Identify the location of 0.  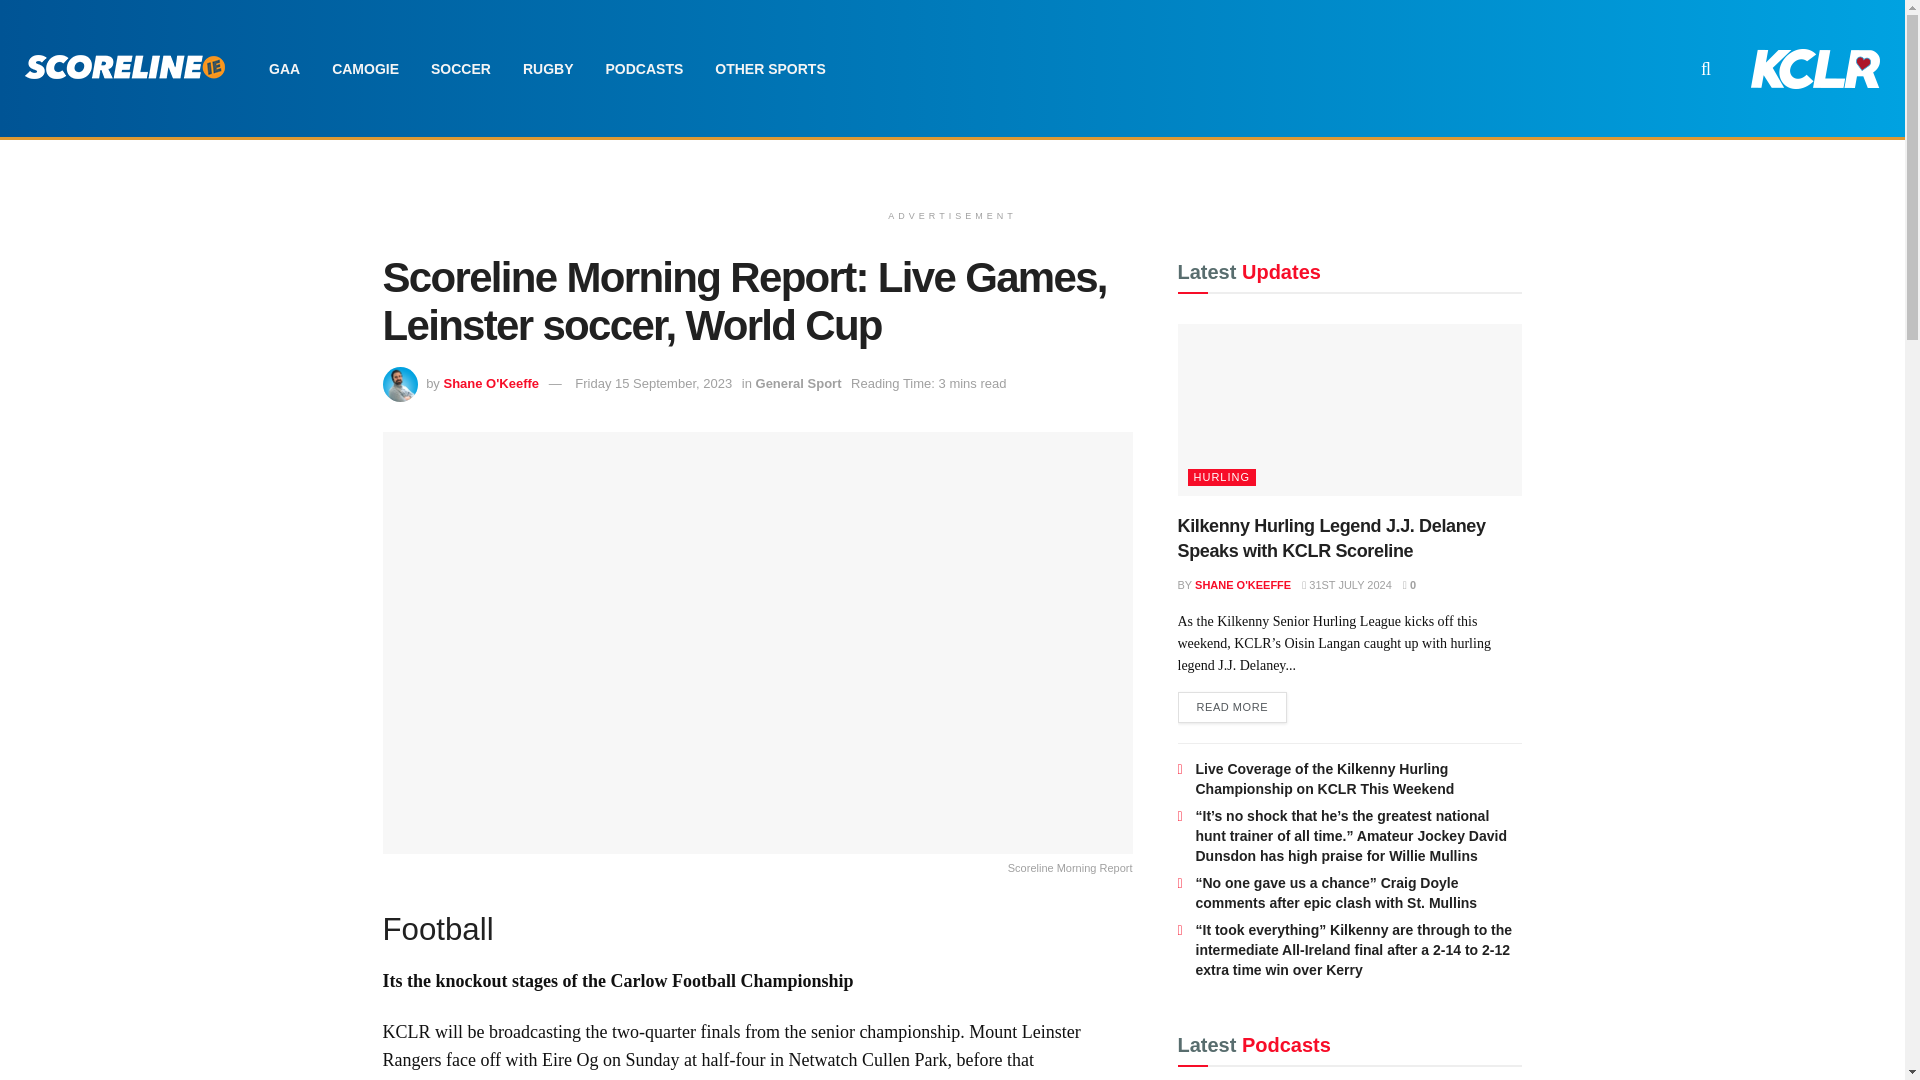
(1410, 584).